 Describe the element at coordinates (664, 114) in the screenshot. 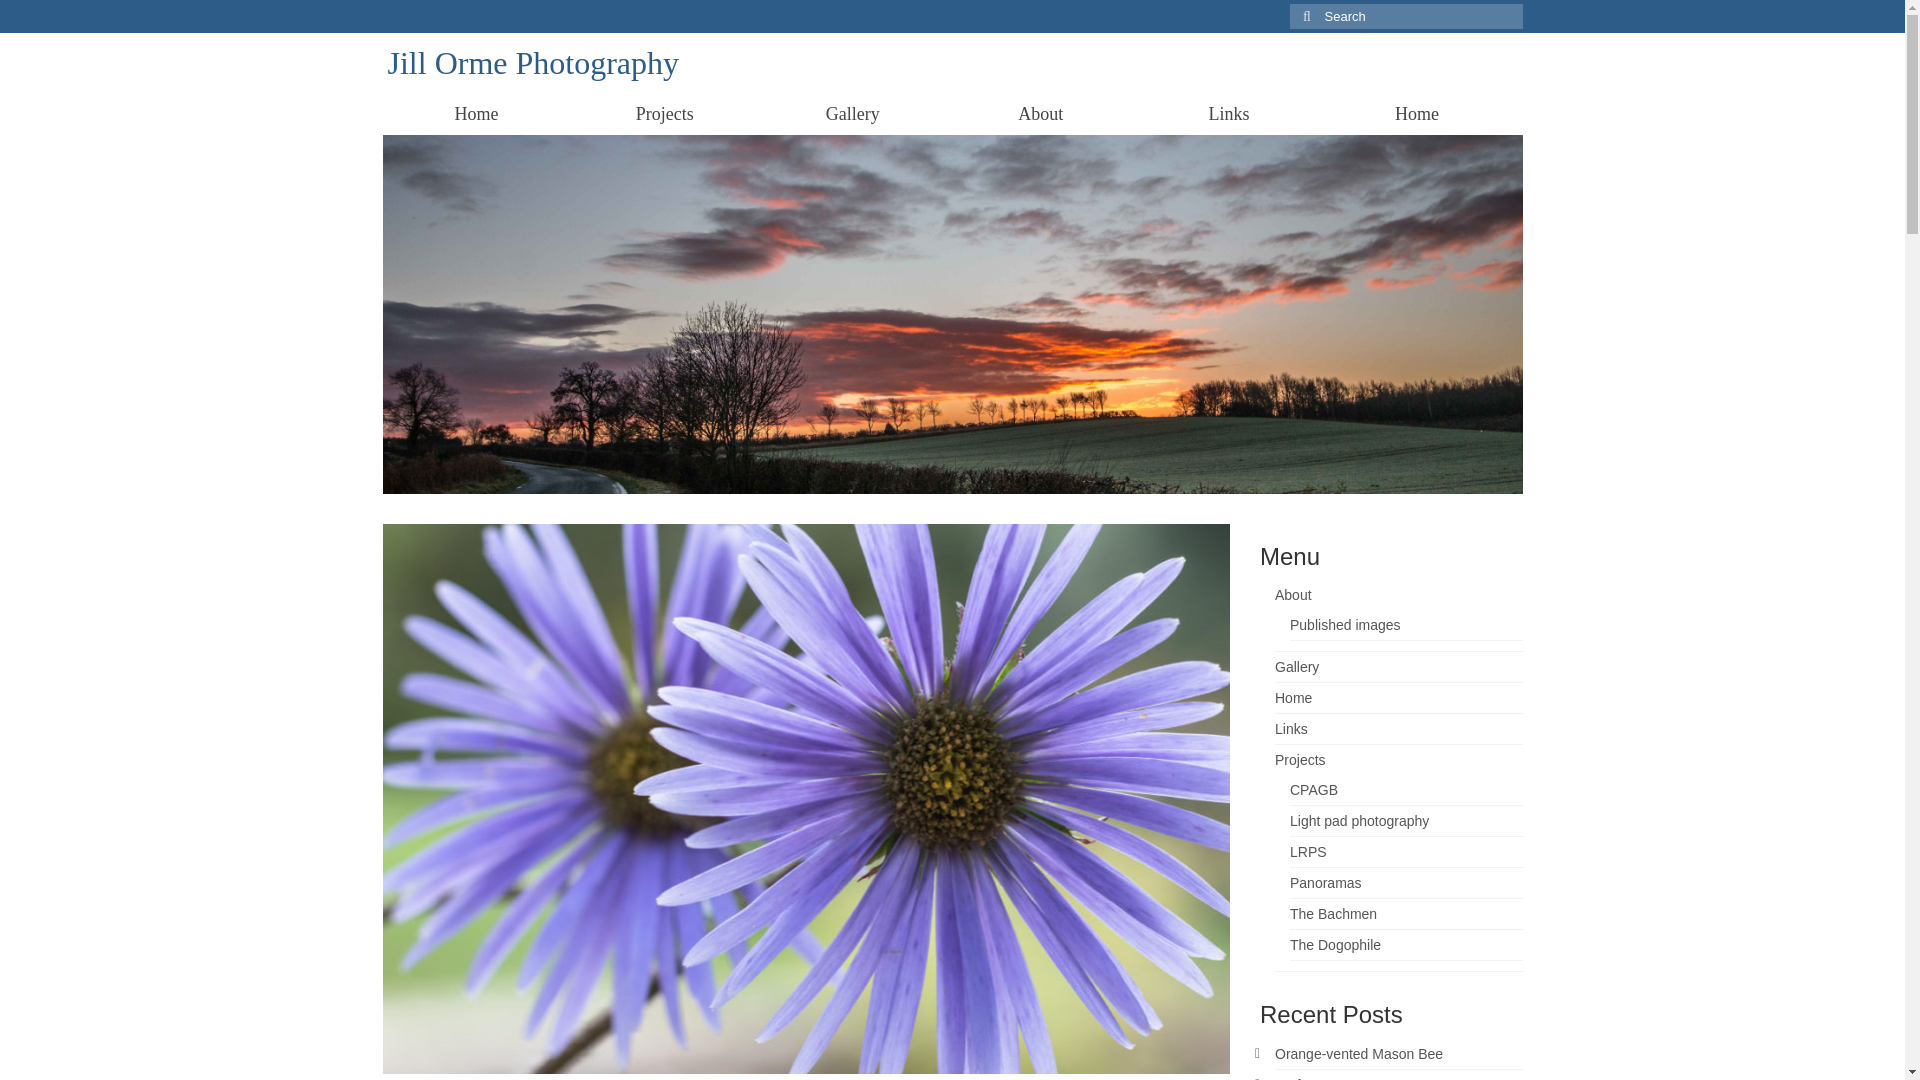

I see `Projects` at that location.